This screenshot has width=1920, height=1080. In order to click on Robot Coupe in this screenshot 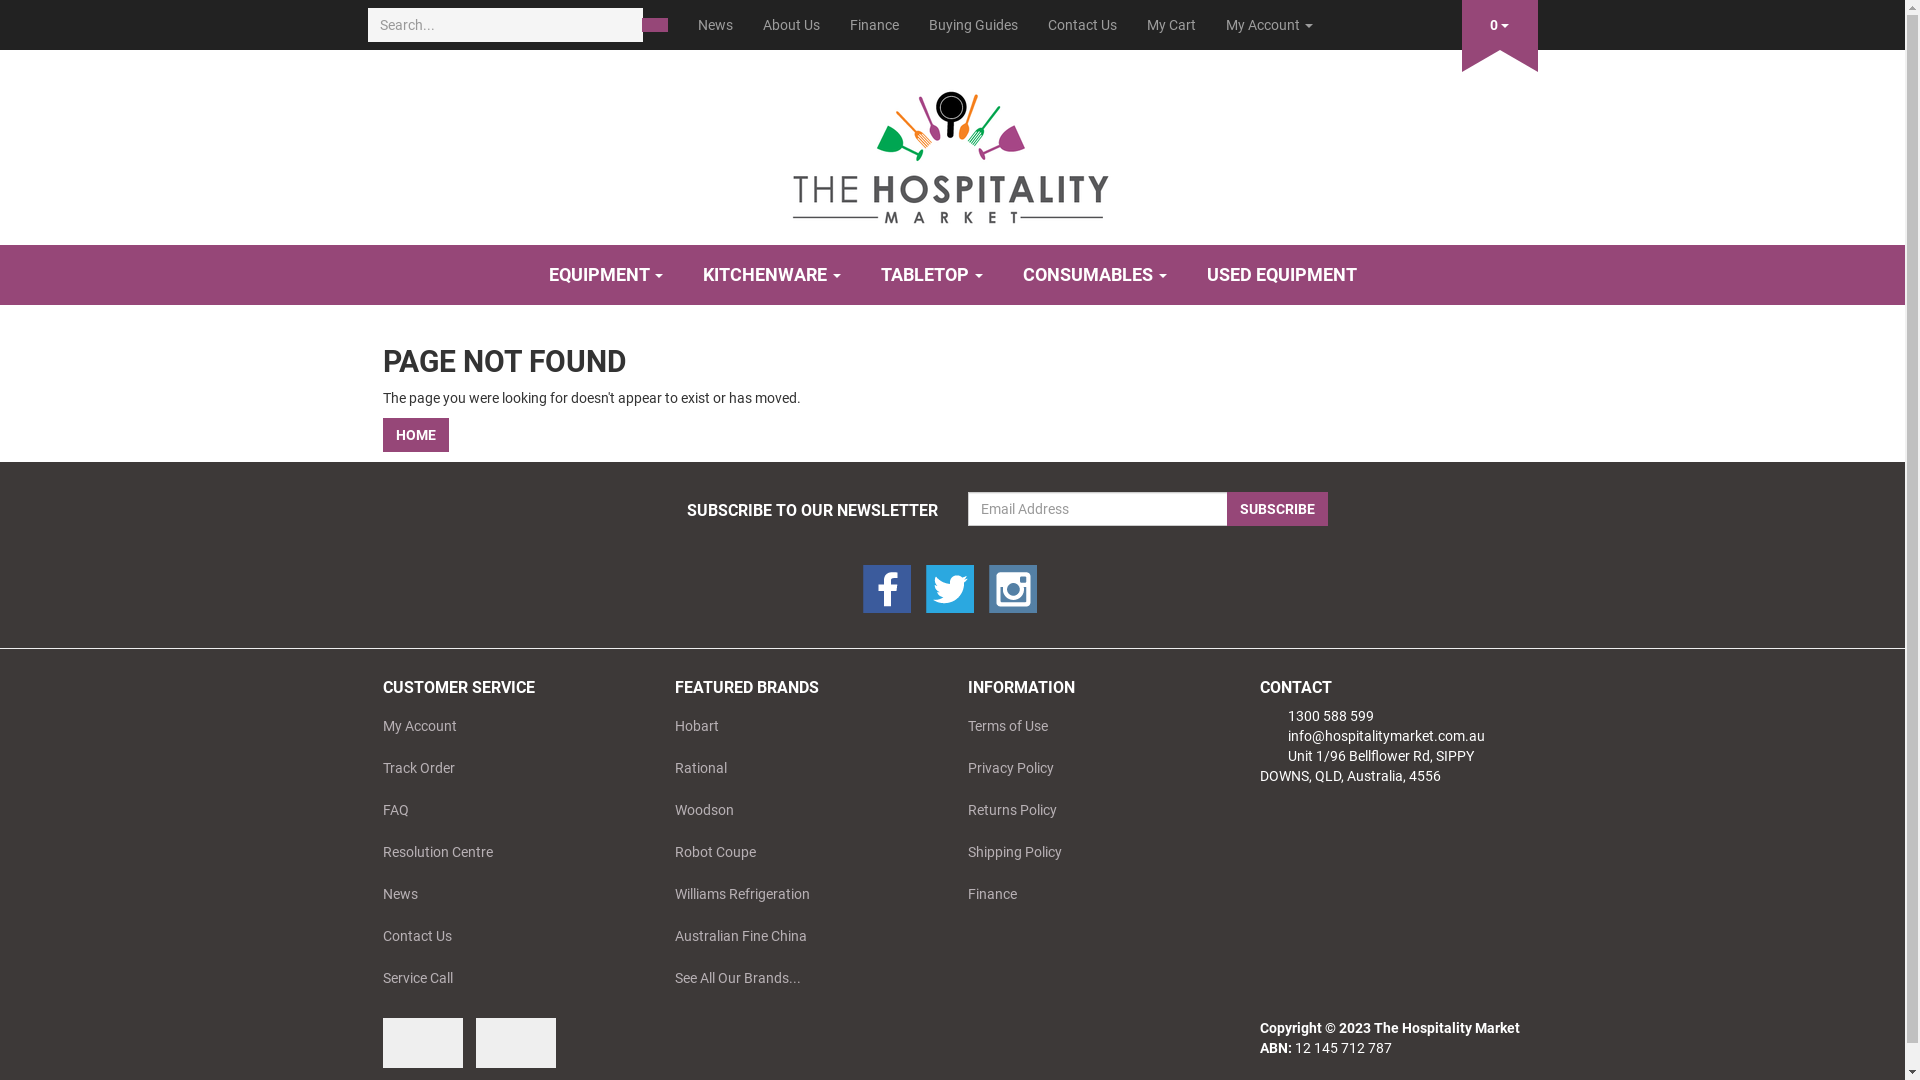, I will do `click(799, 852)`.